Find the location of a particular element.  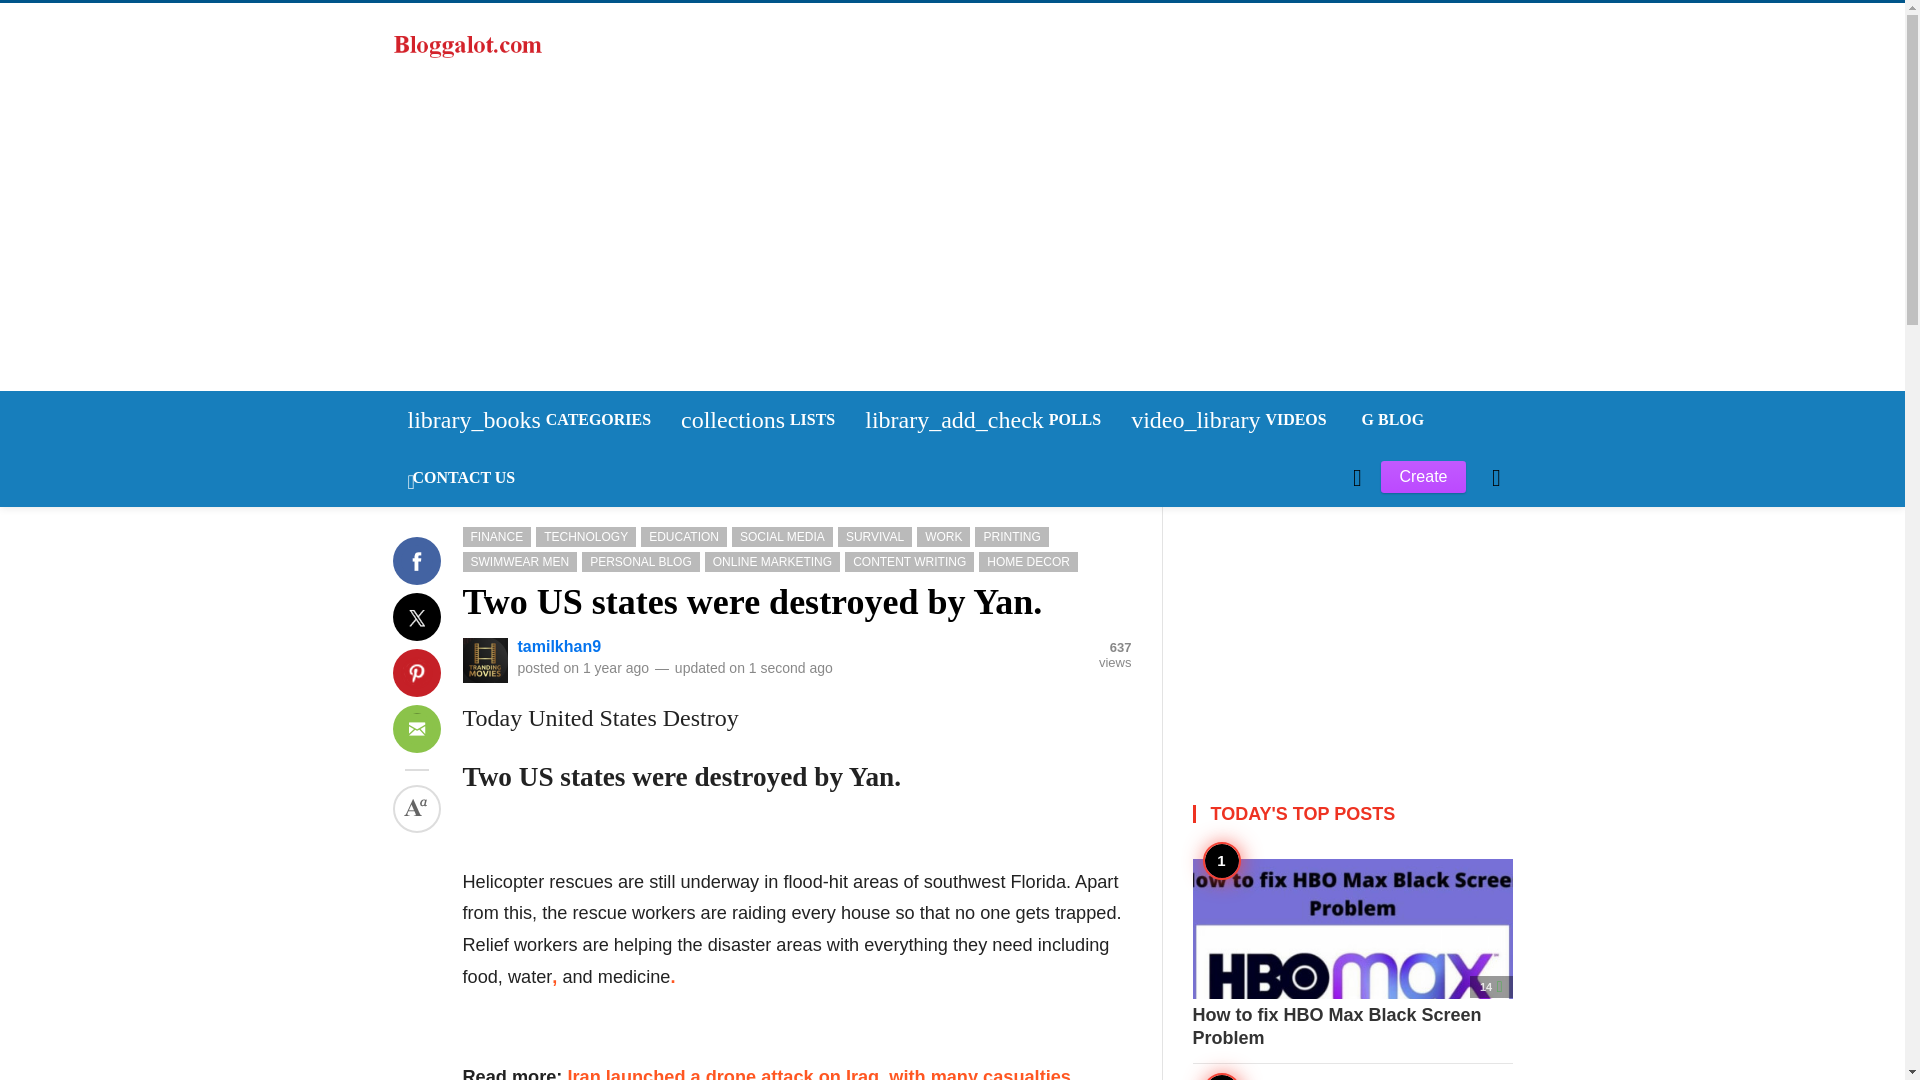

How to fix HBO Max Black Screen Problem is located at coordinates (1352, 953).